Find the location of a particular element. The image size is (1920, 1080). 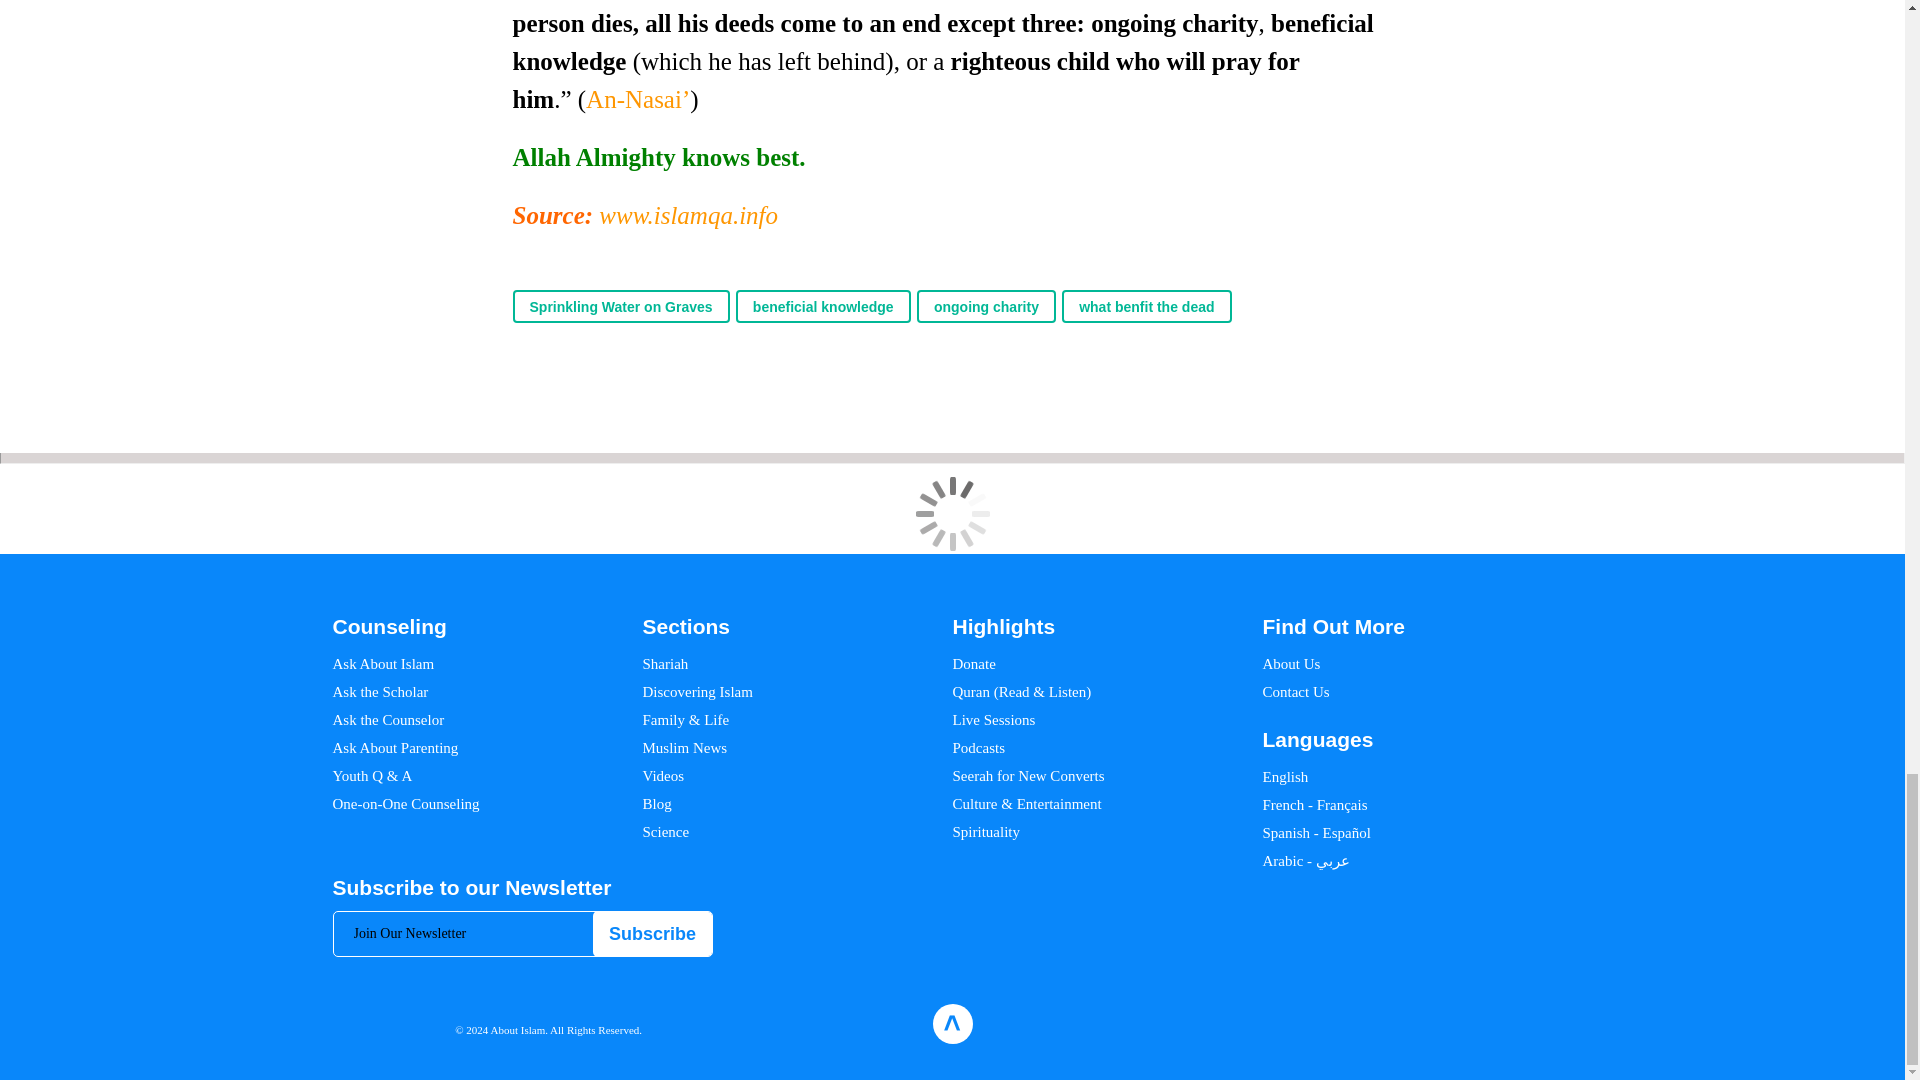

Sprinkling Water on Graves is located at coordinates (620, 306).